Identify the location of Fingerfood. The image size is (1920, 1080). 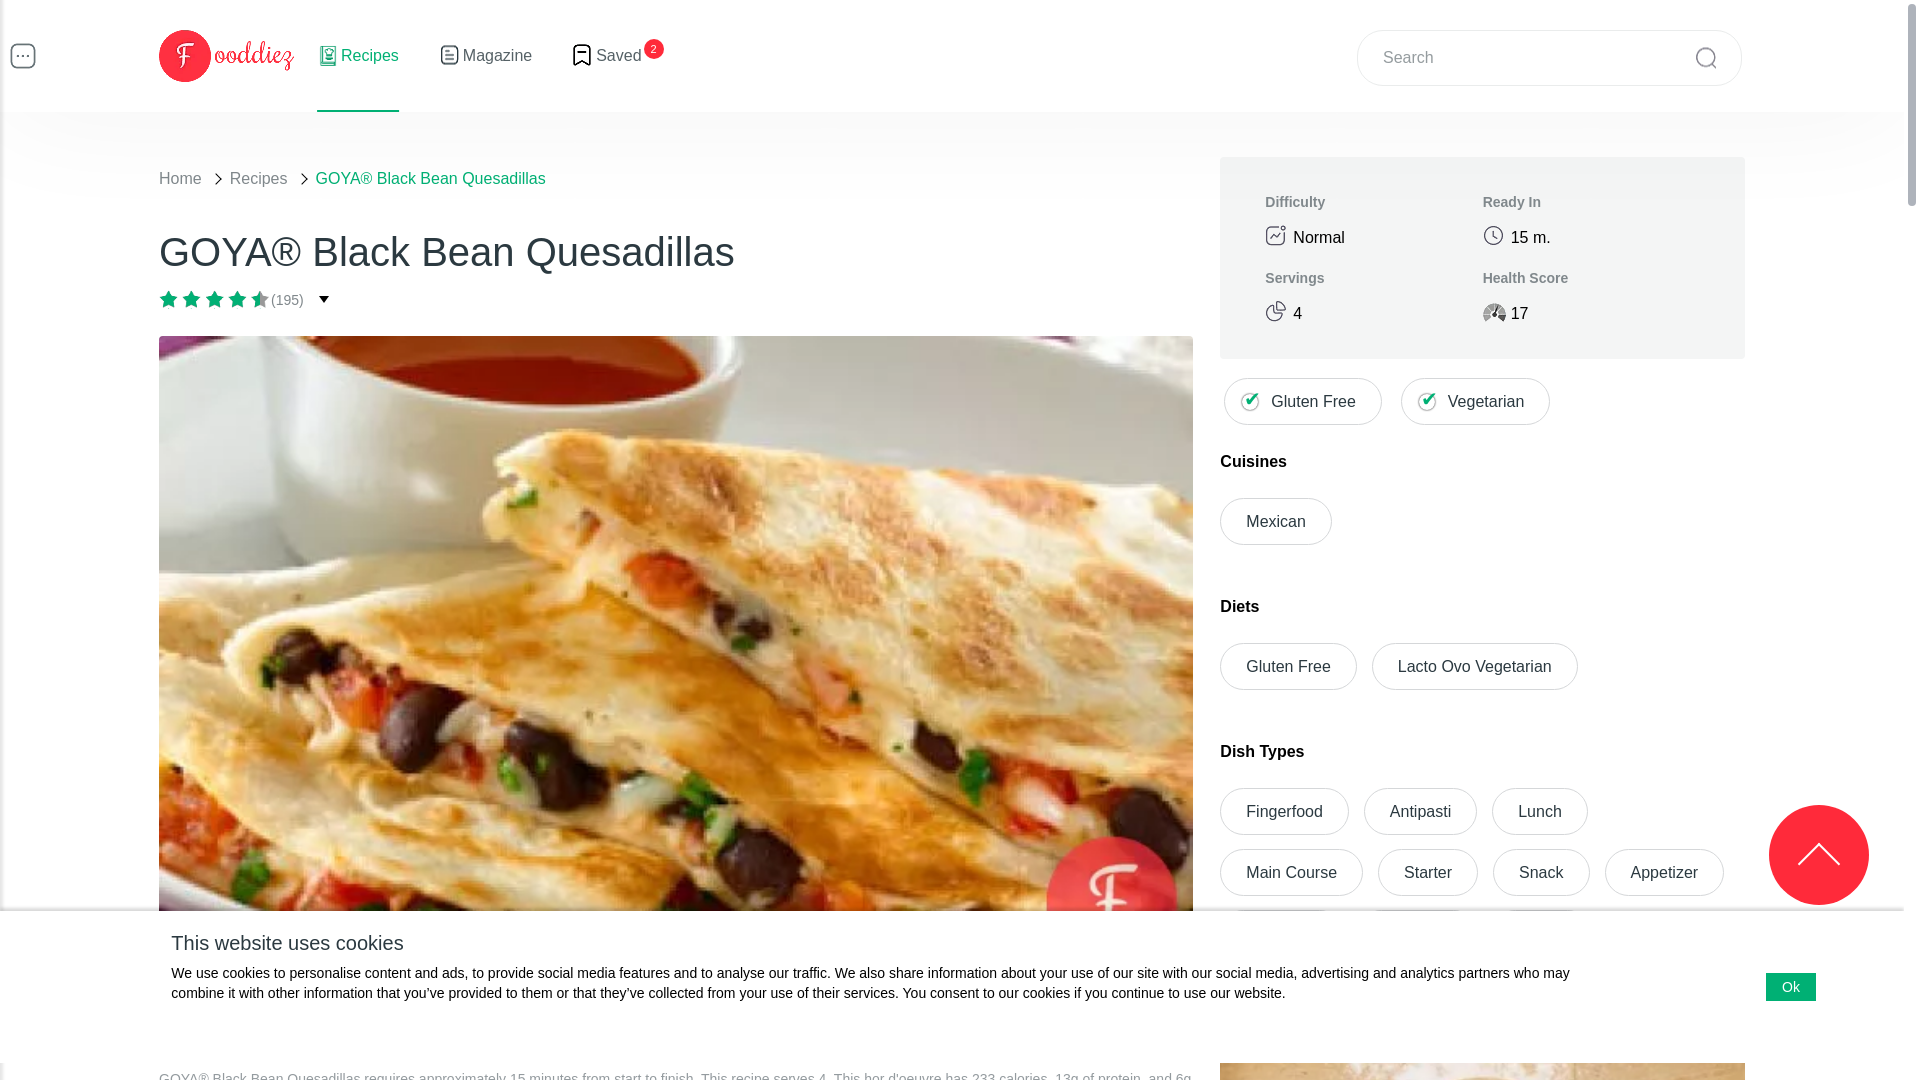
(1284, 811).